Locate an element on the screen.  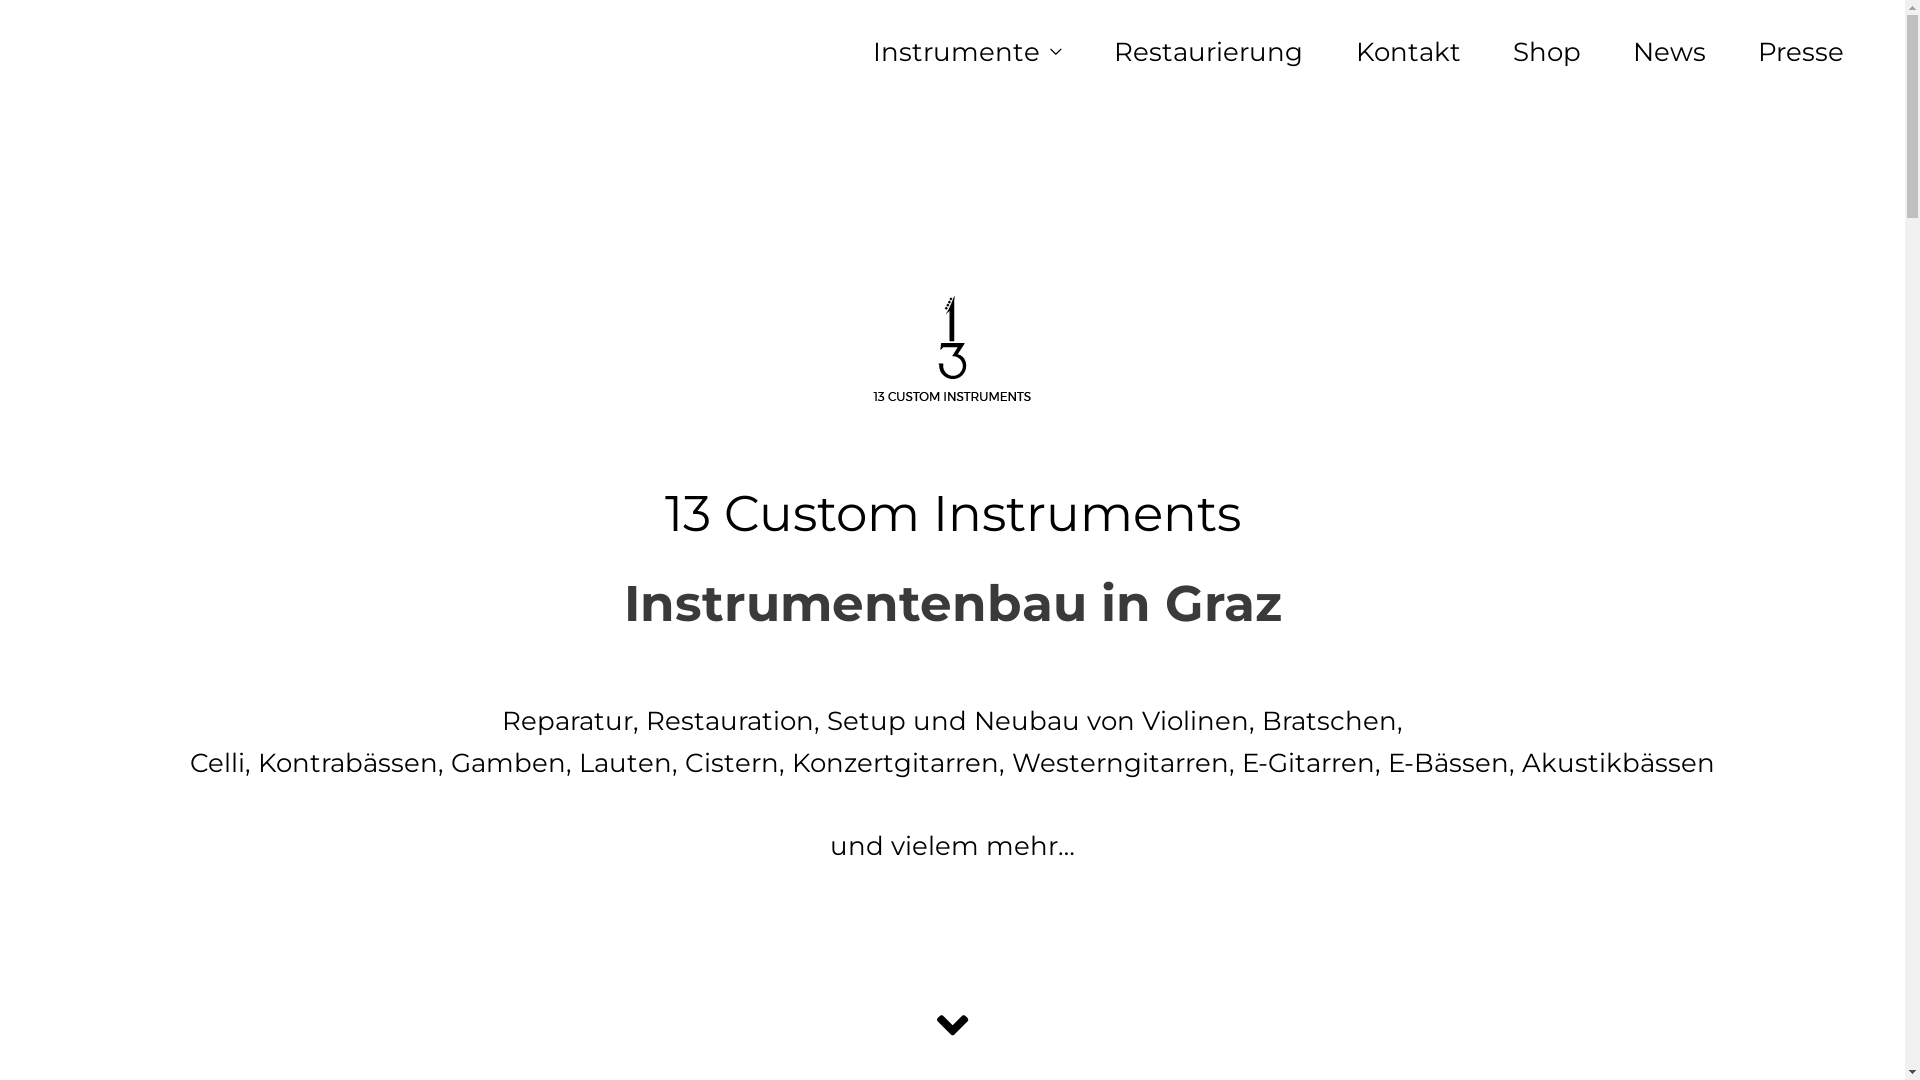
Instrumente is located at coordinates (968, 52).